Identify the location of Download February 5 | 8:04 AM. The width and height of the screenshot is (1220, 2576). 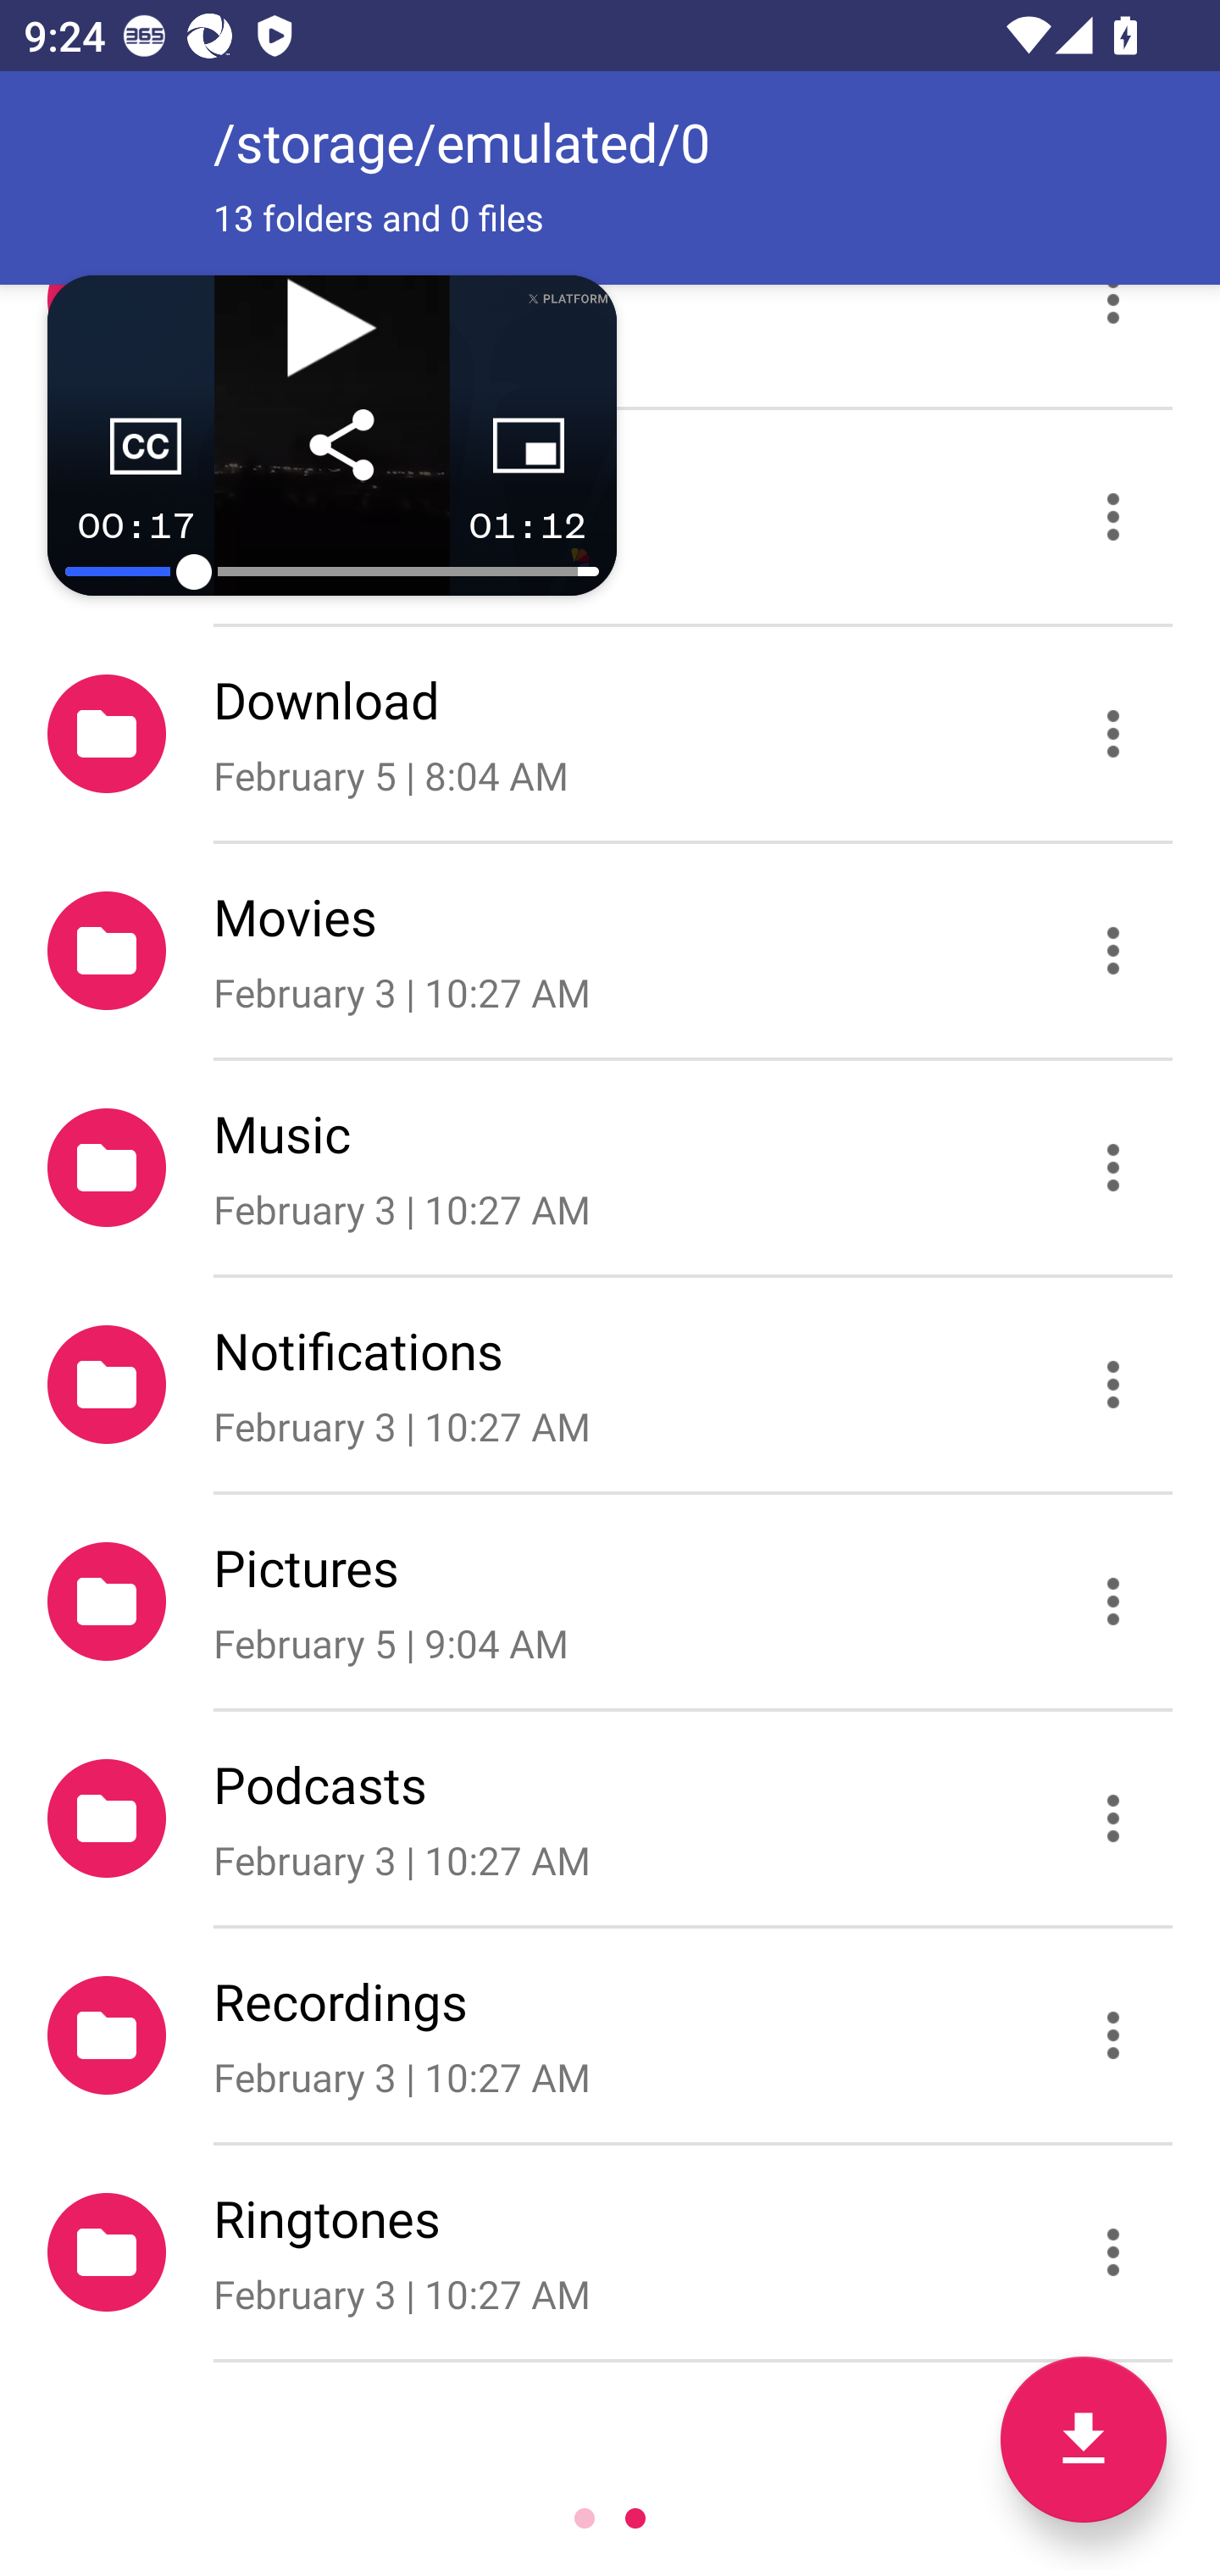
(610, 732).